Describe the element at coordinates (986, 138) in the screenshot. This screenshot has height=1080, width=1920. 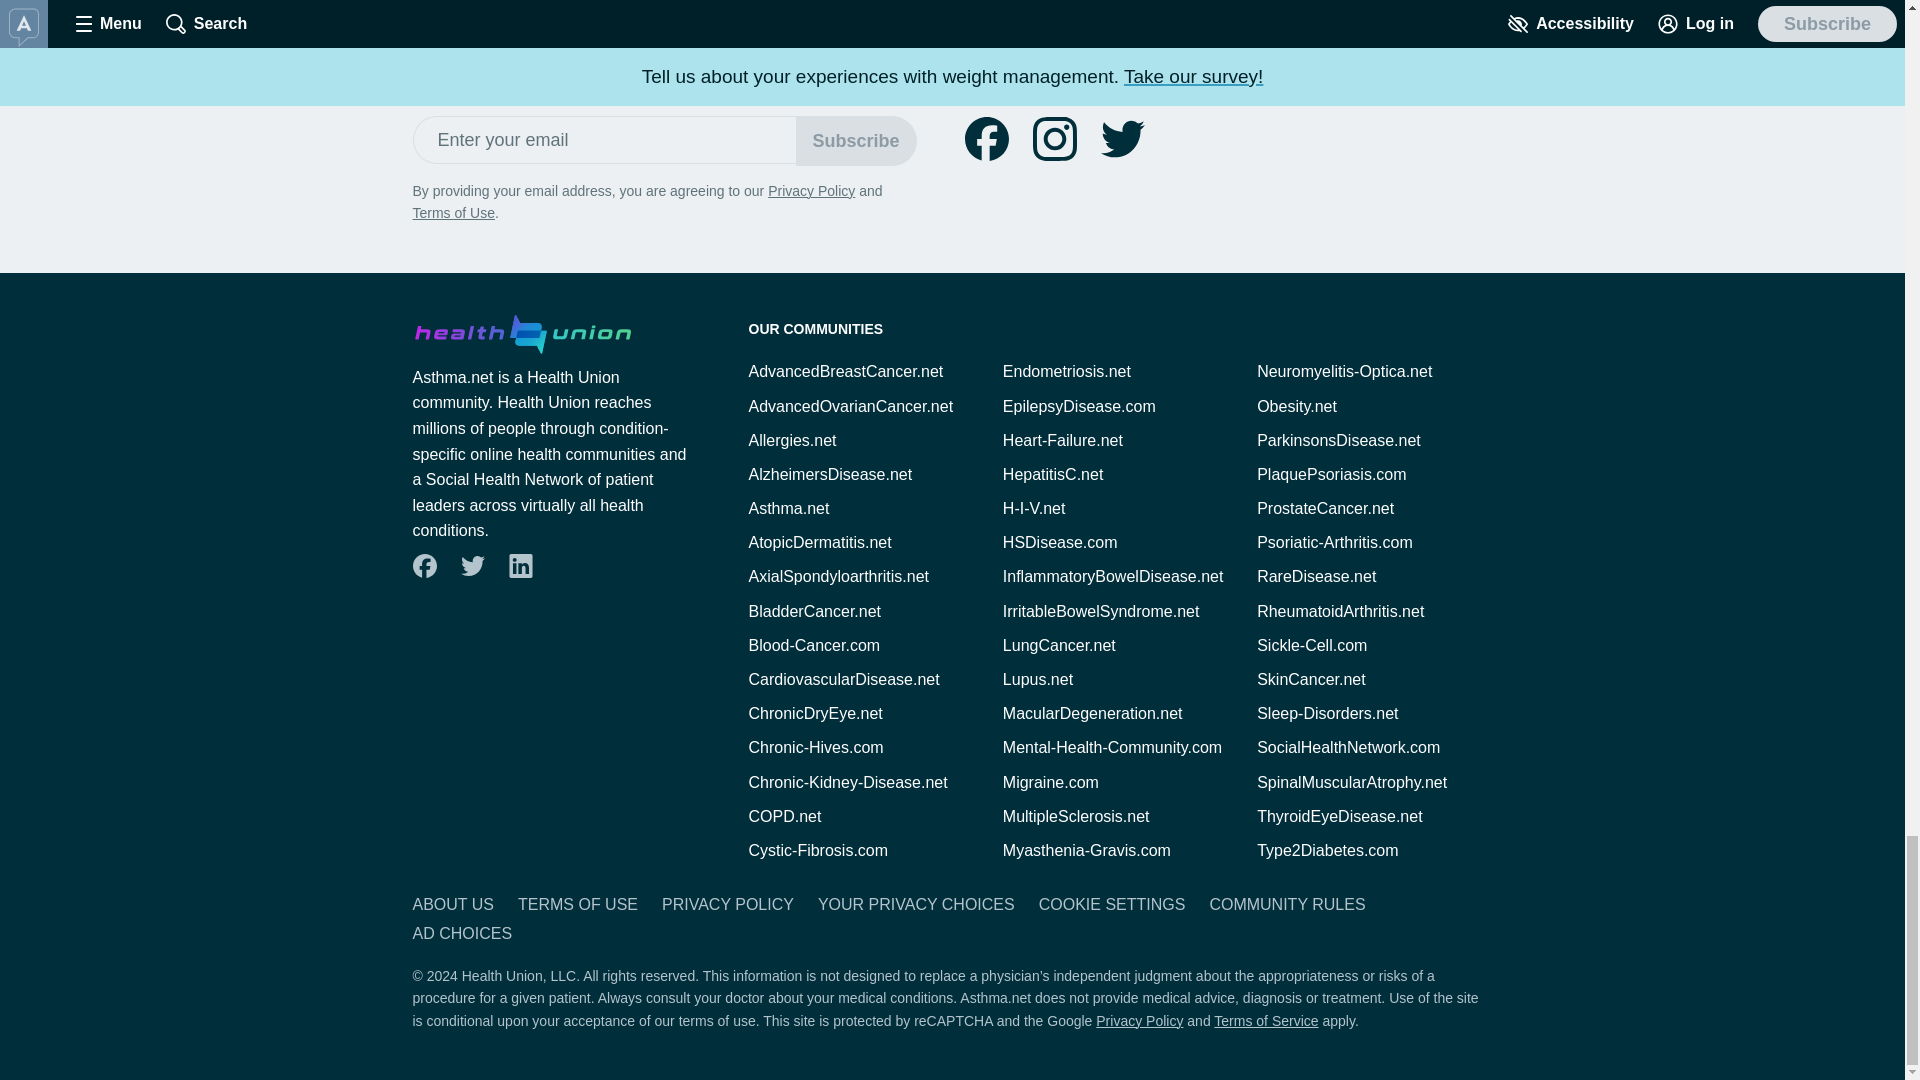
I see `Follow us on facebook` at that location.